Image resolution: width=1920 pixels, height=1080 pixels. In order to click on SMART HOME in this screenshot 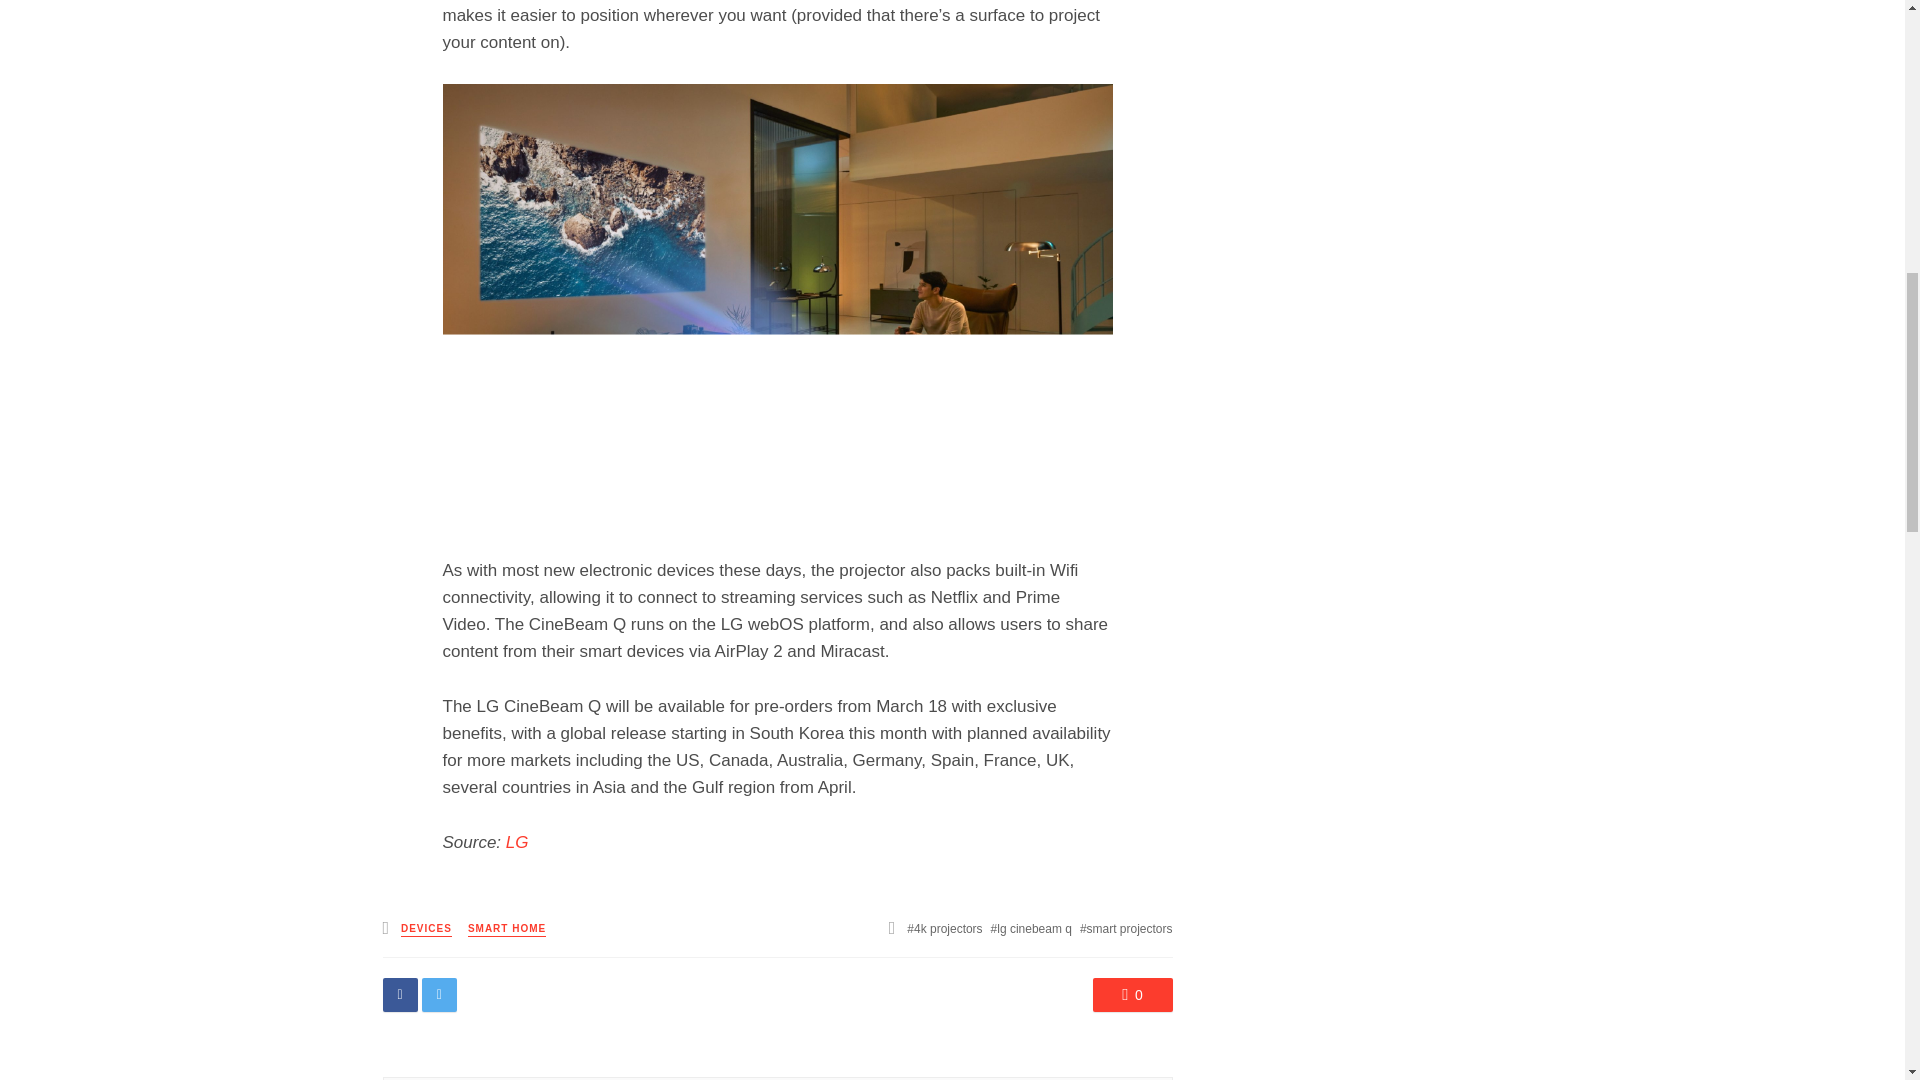, I will do `click(506, 930)`.